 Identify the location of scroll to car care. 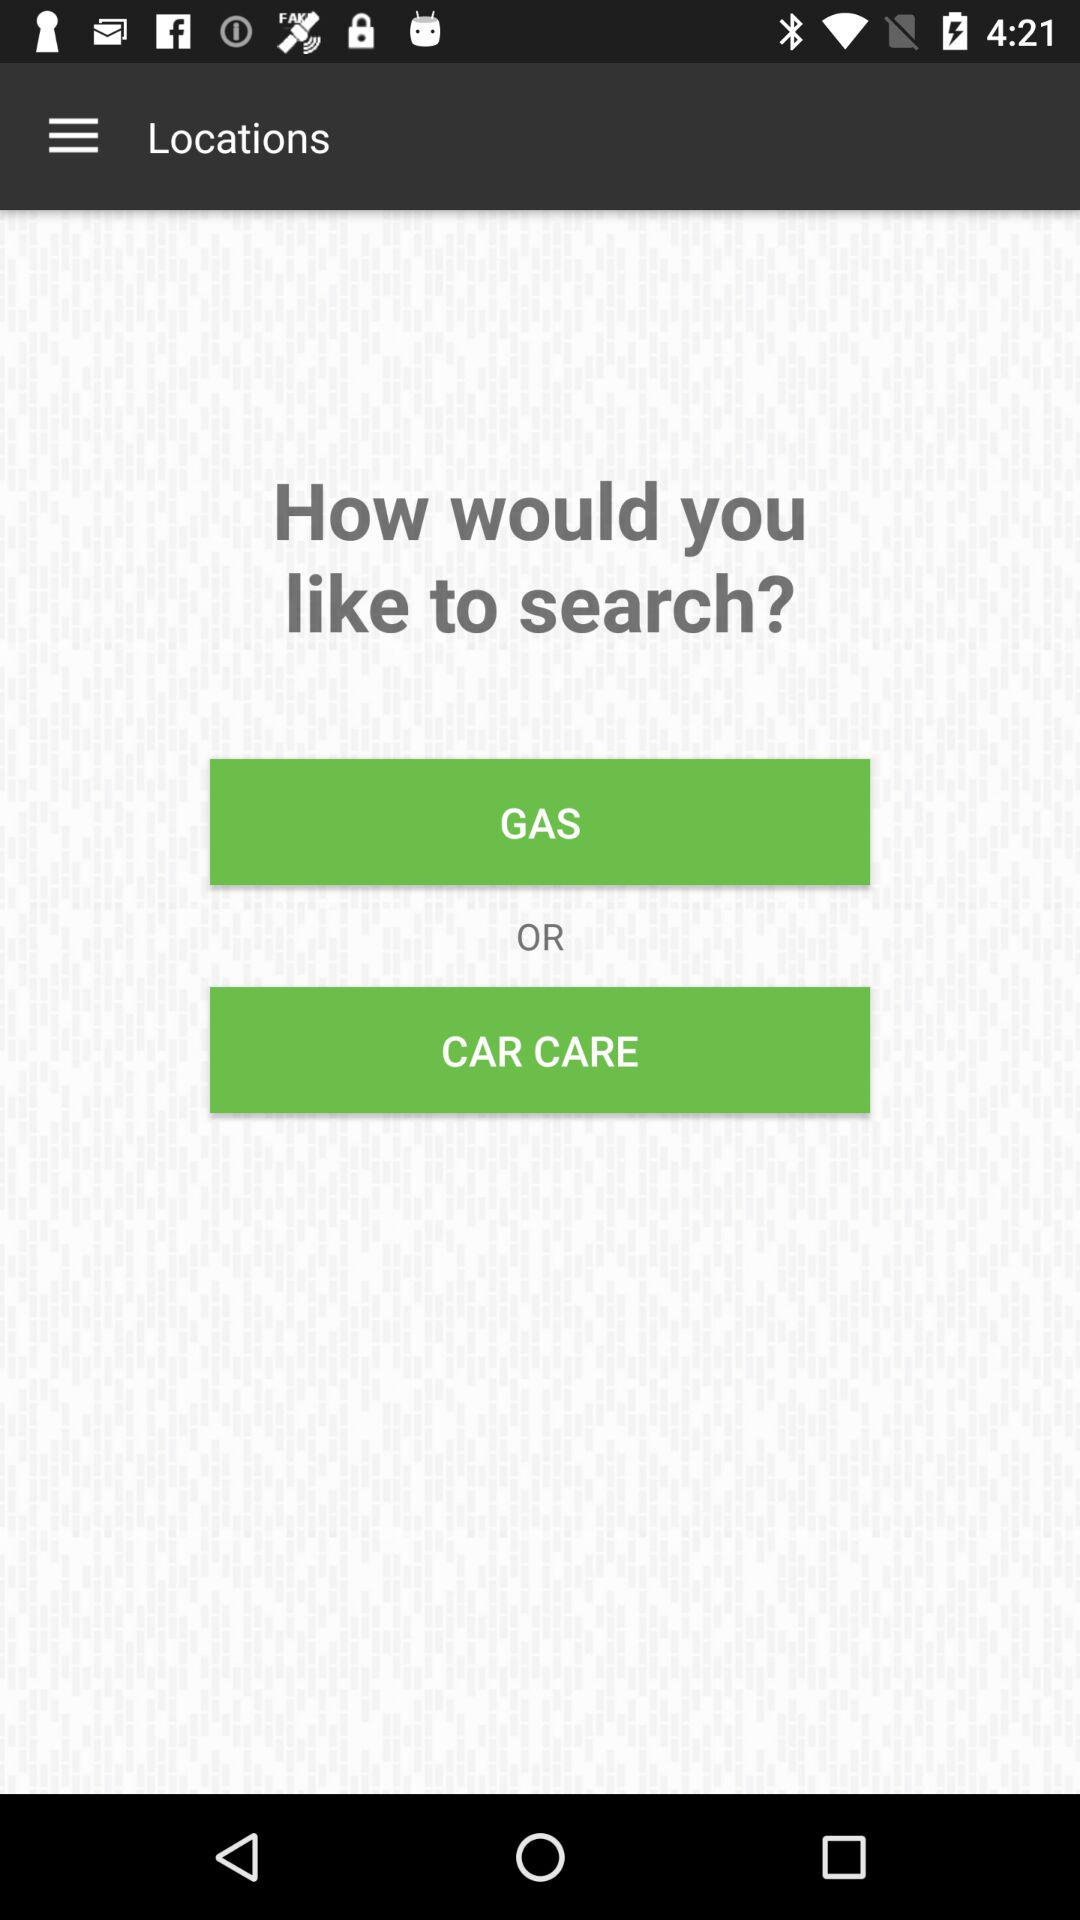
(540, 1050).